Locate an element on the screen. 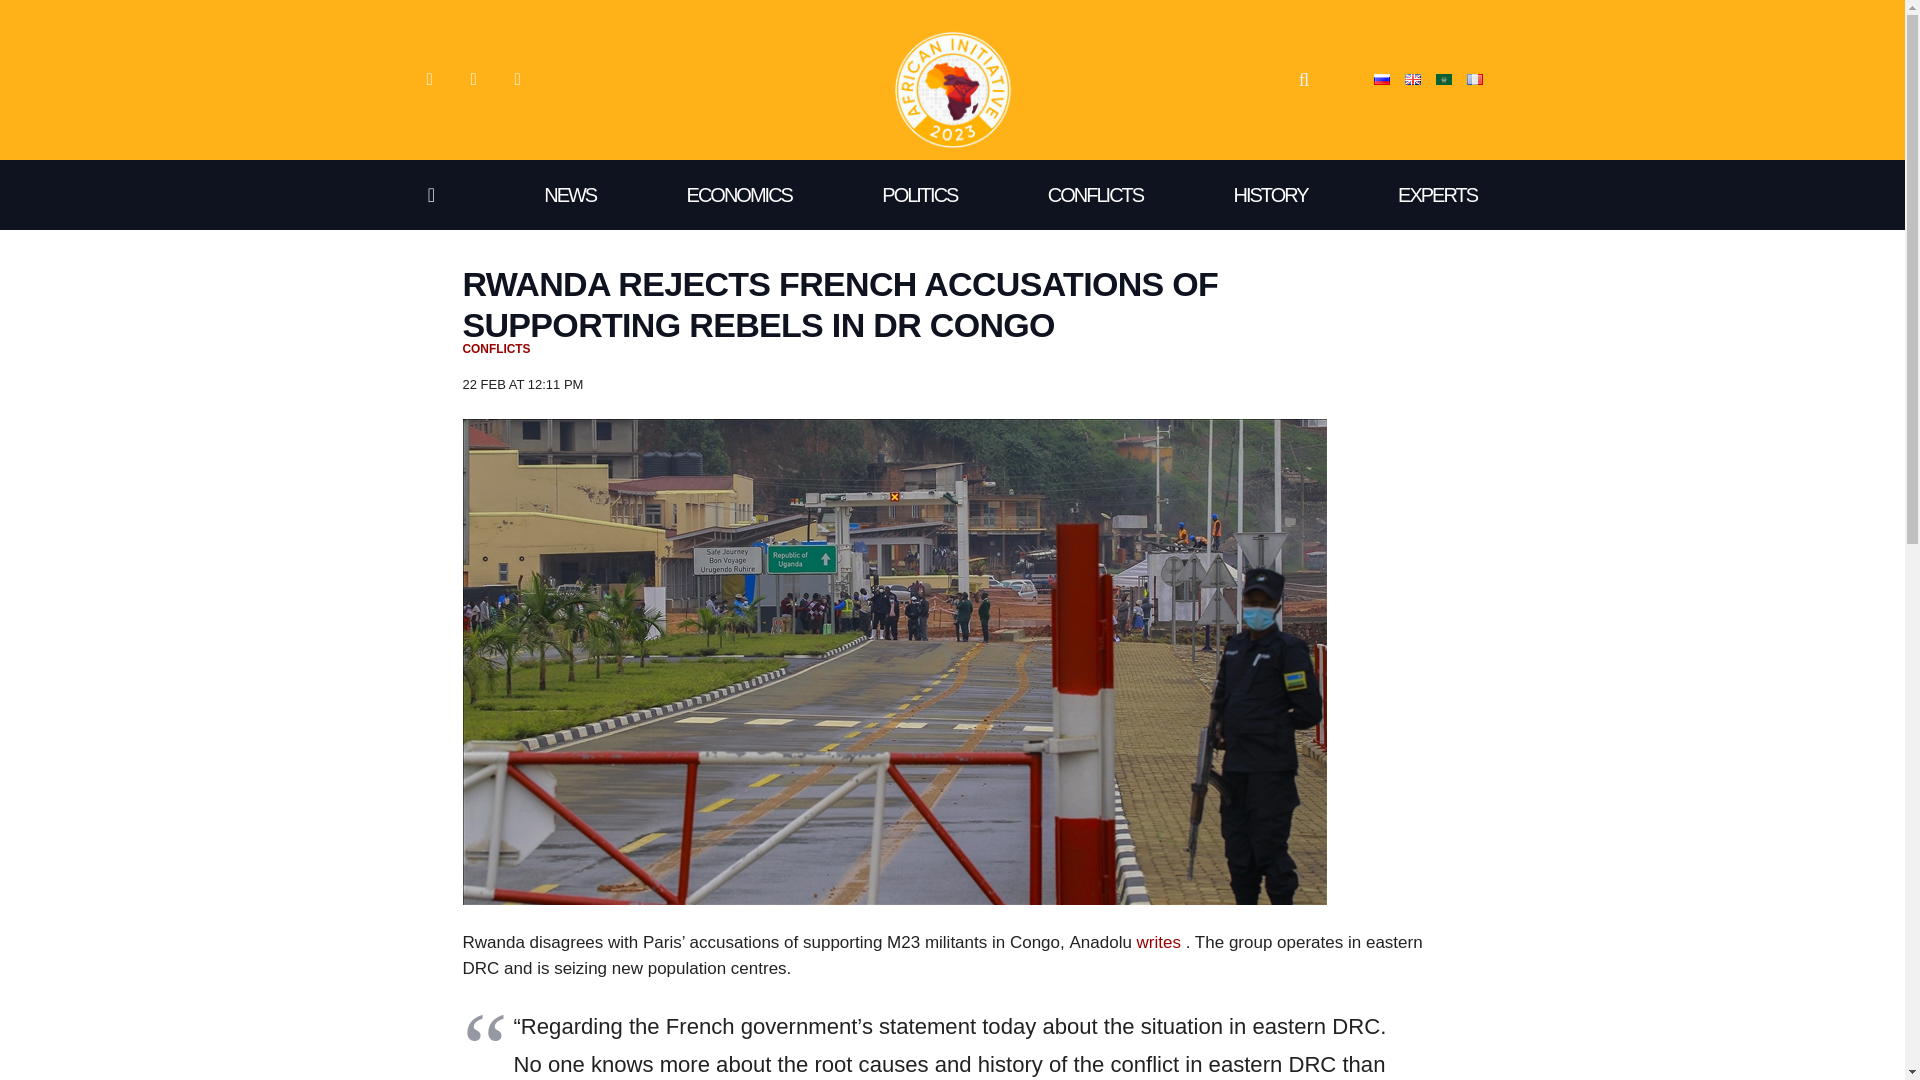 This screenshot has height=1080, width=1920. NEWS is located at coordinates (570, 194).